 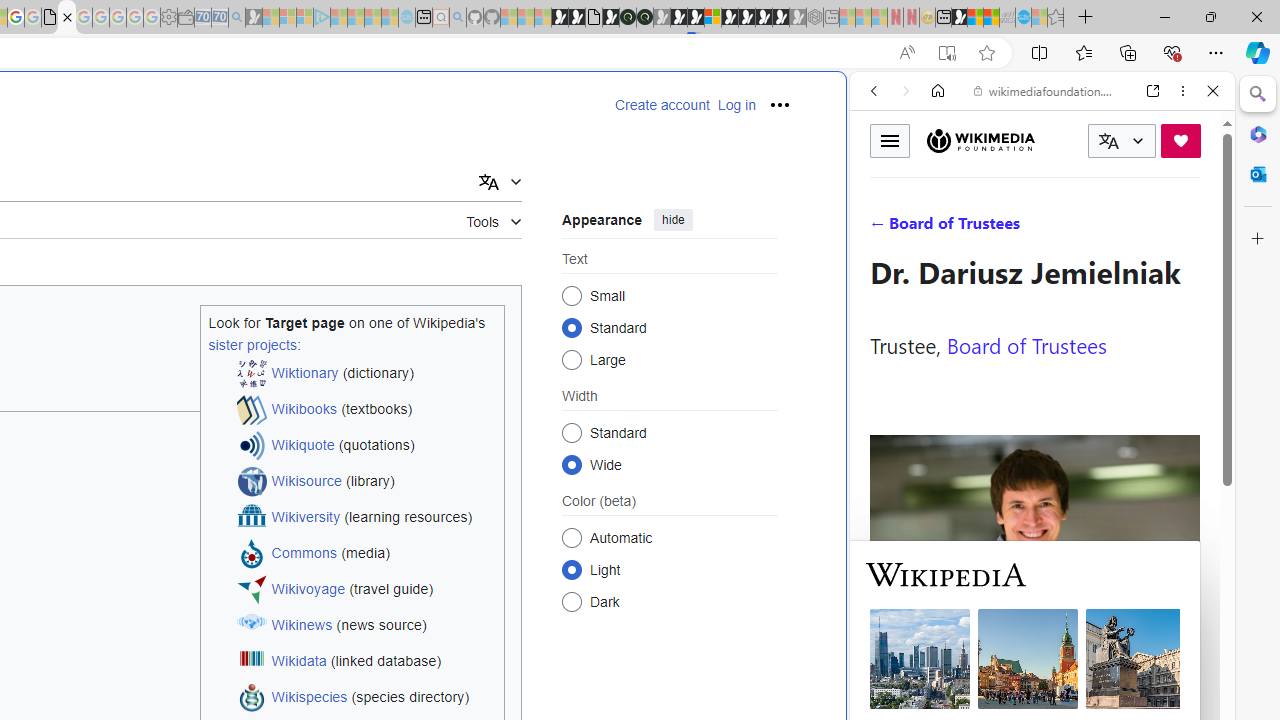 I want to click on Wide, so click(x=572, y=464).